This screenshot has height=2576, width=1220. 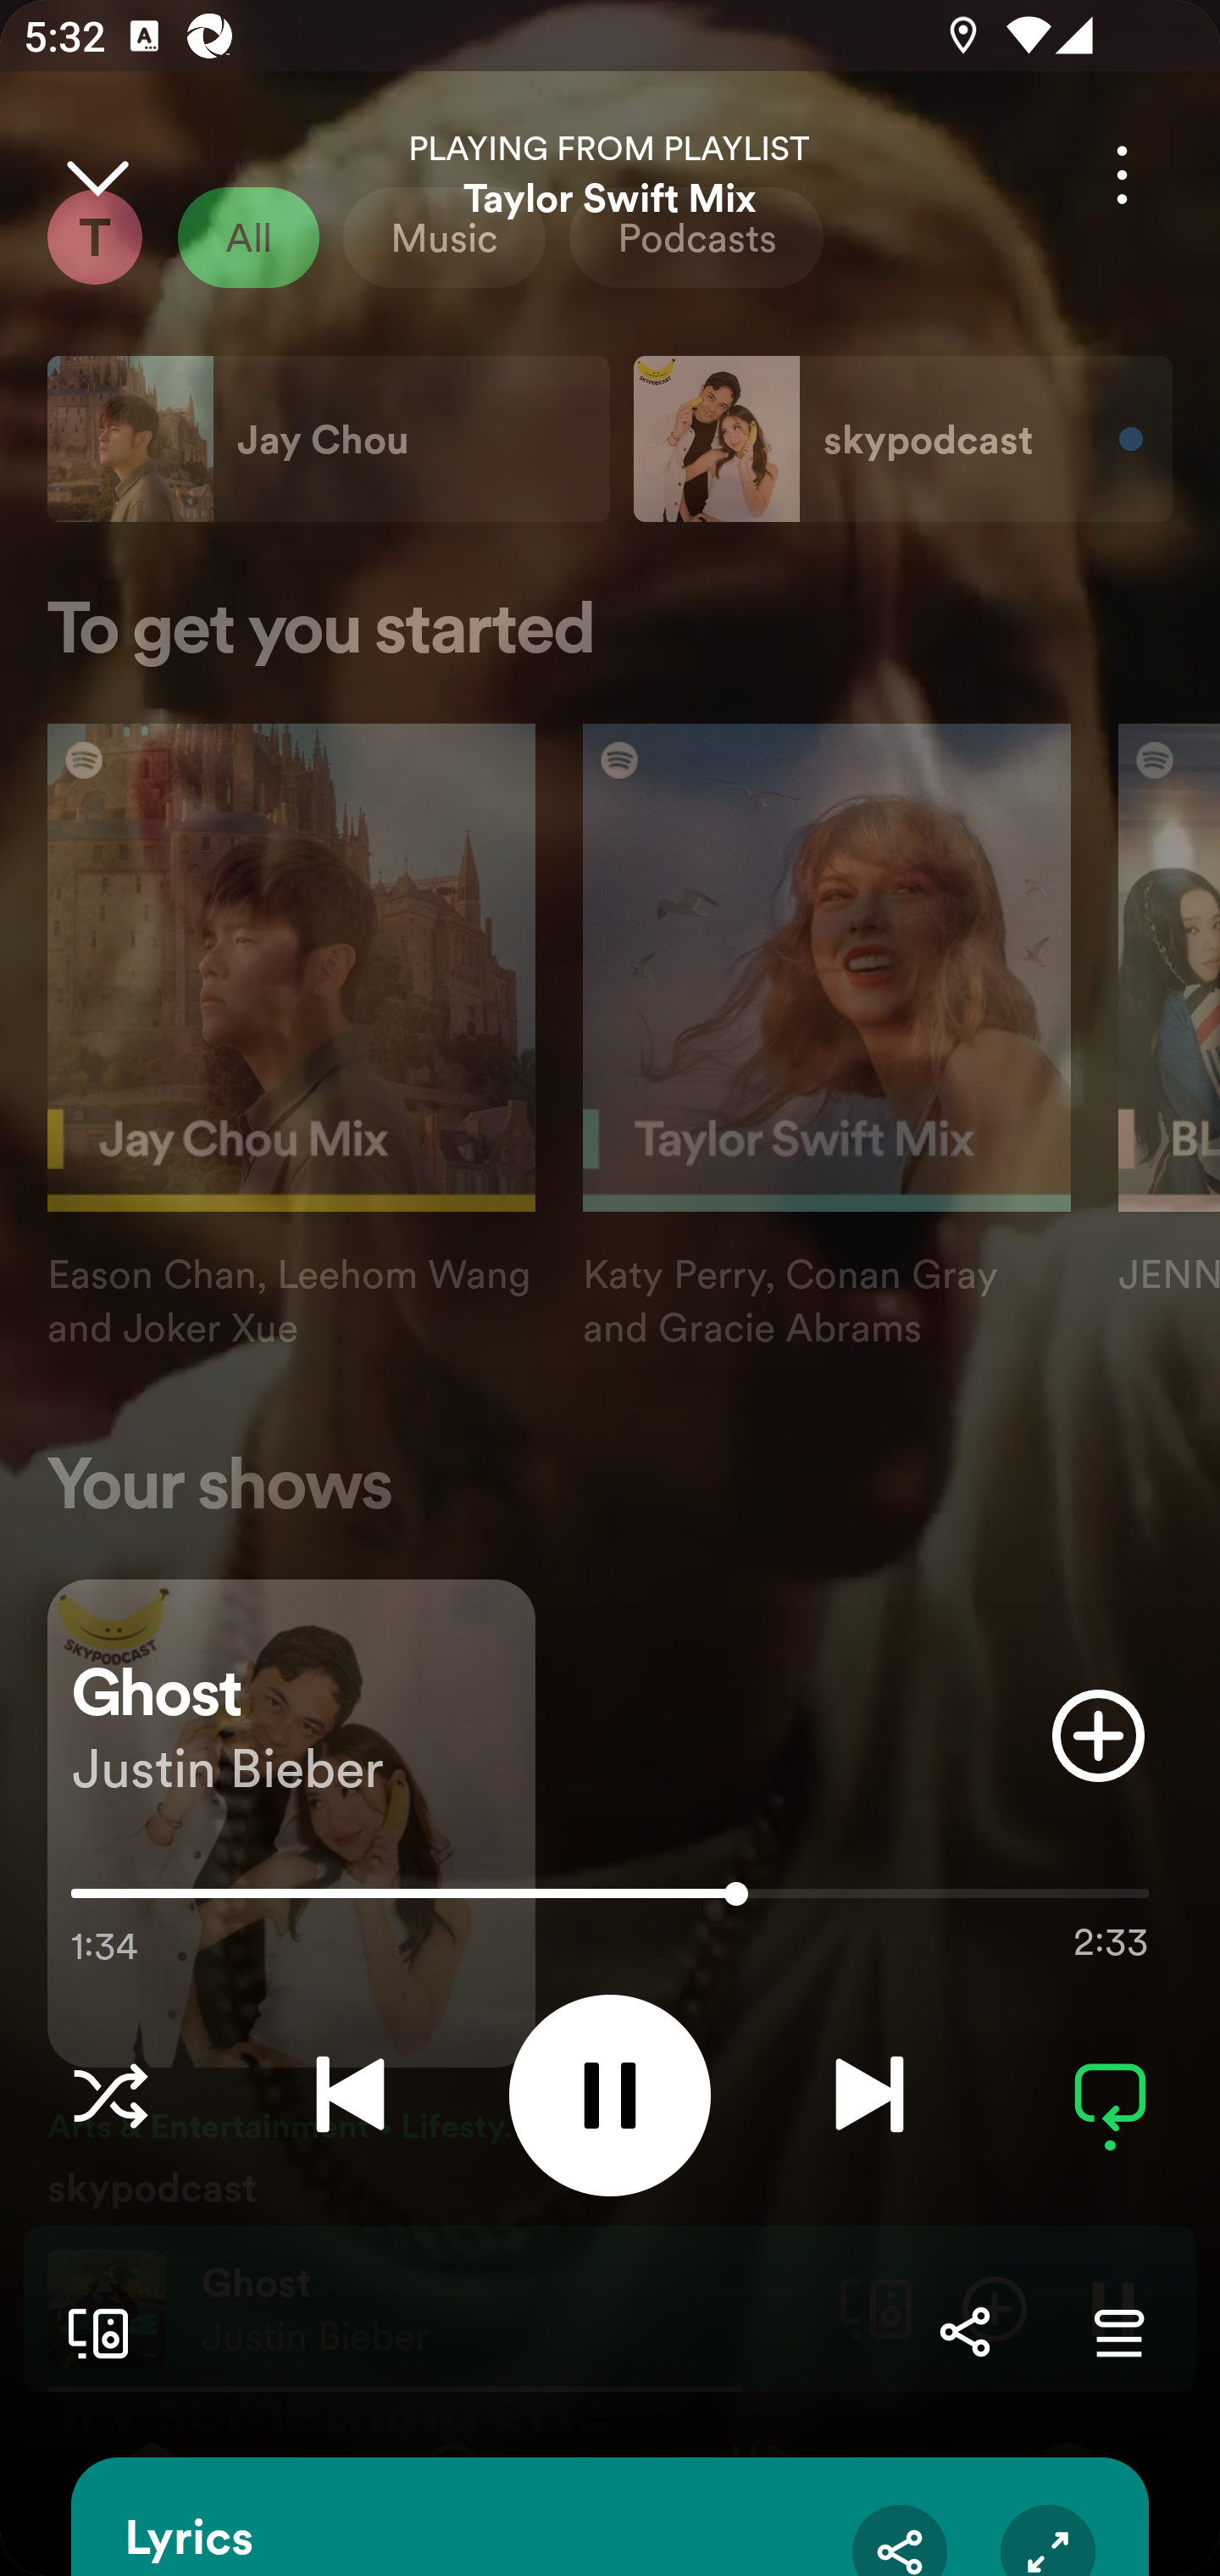 I want to click on Pause, so click(x=610, y=2095).